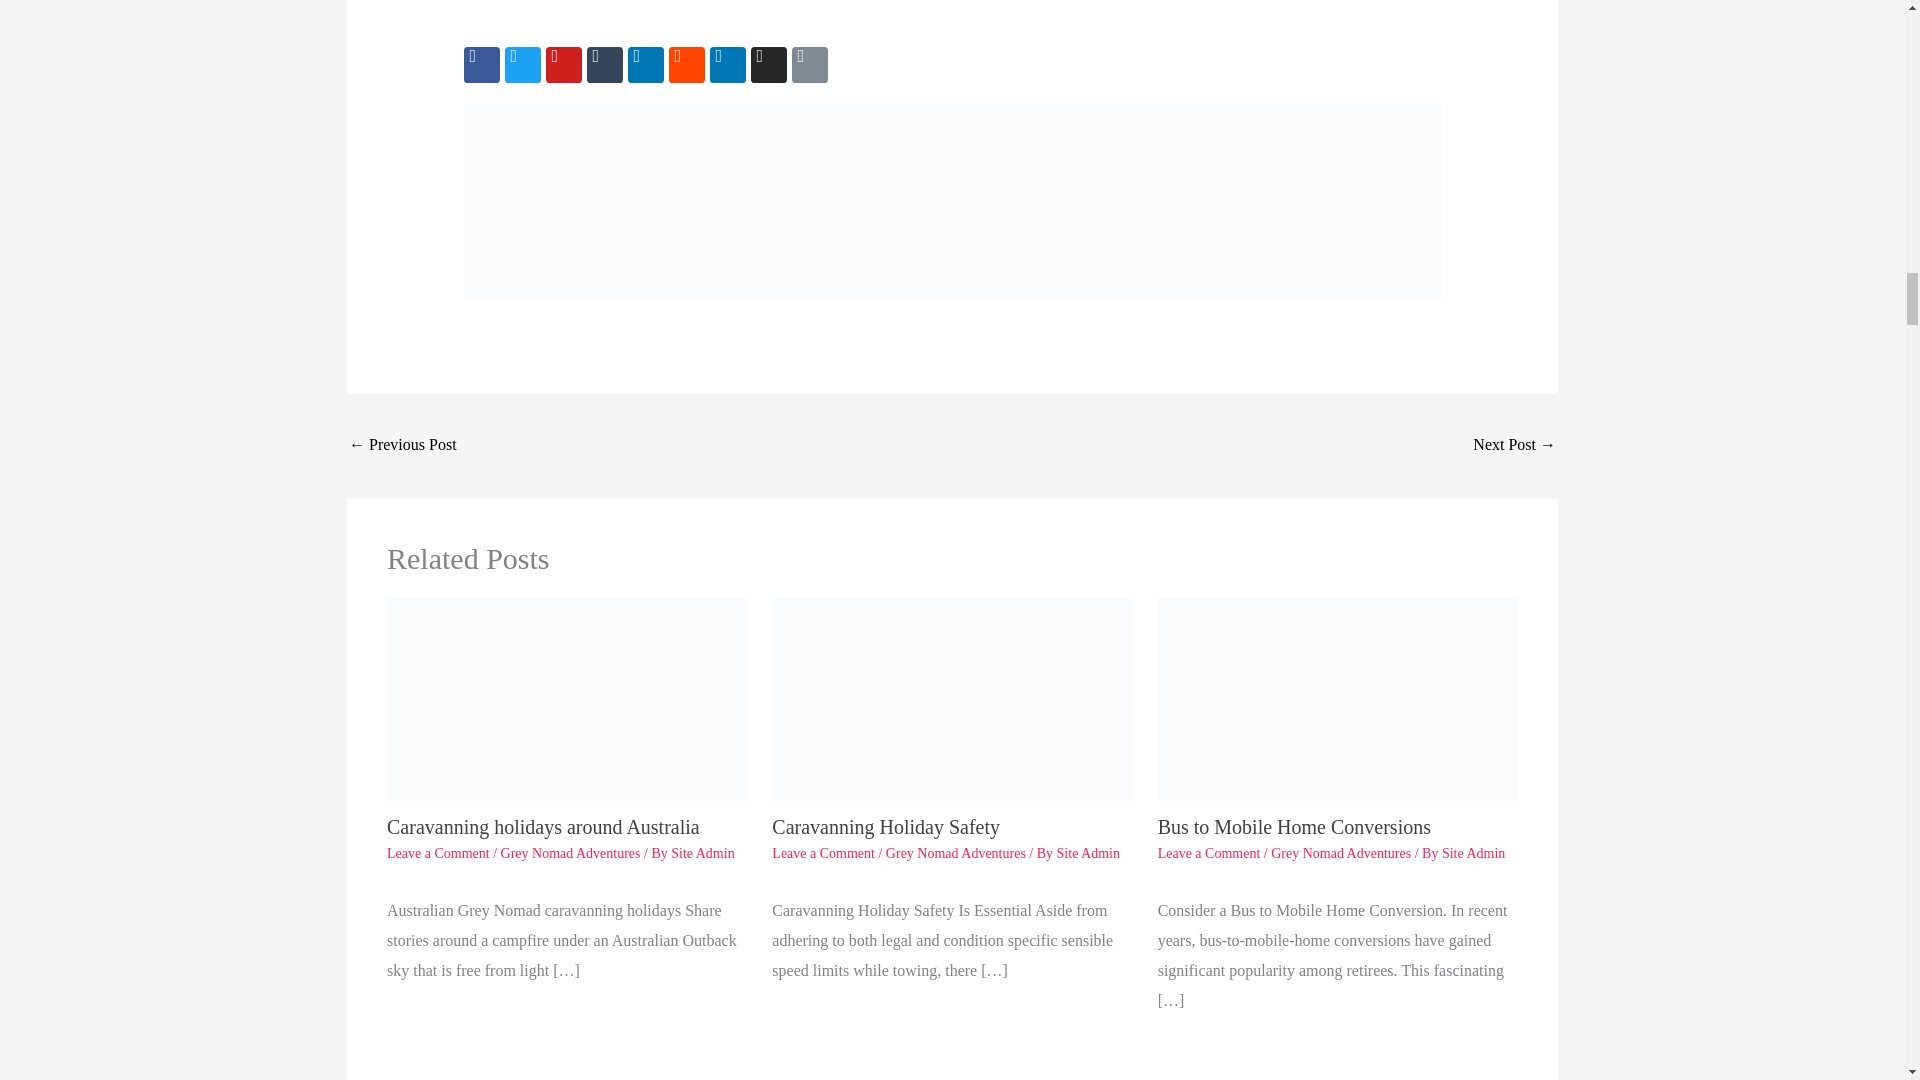 The image size is (1920, 1080). I want to click on View all posts by Site Admin, so click(1088, 852).